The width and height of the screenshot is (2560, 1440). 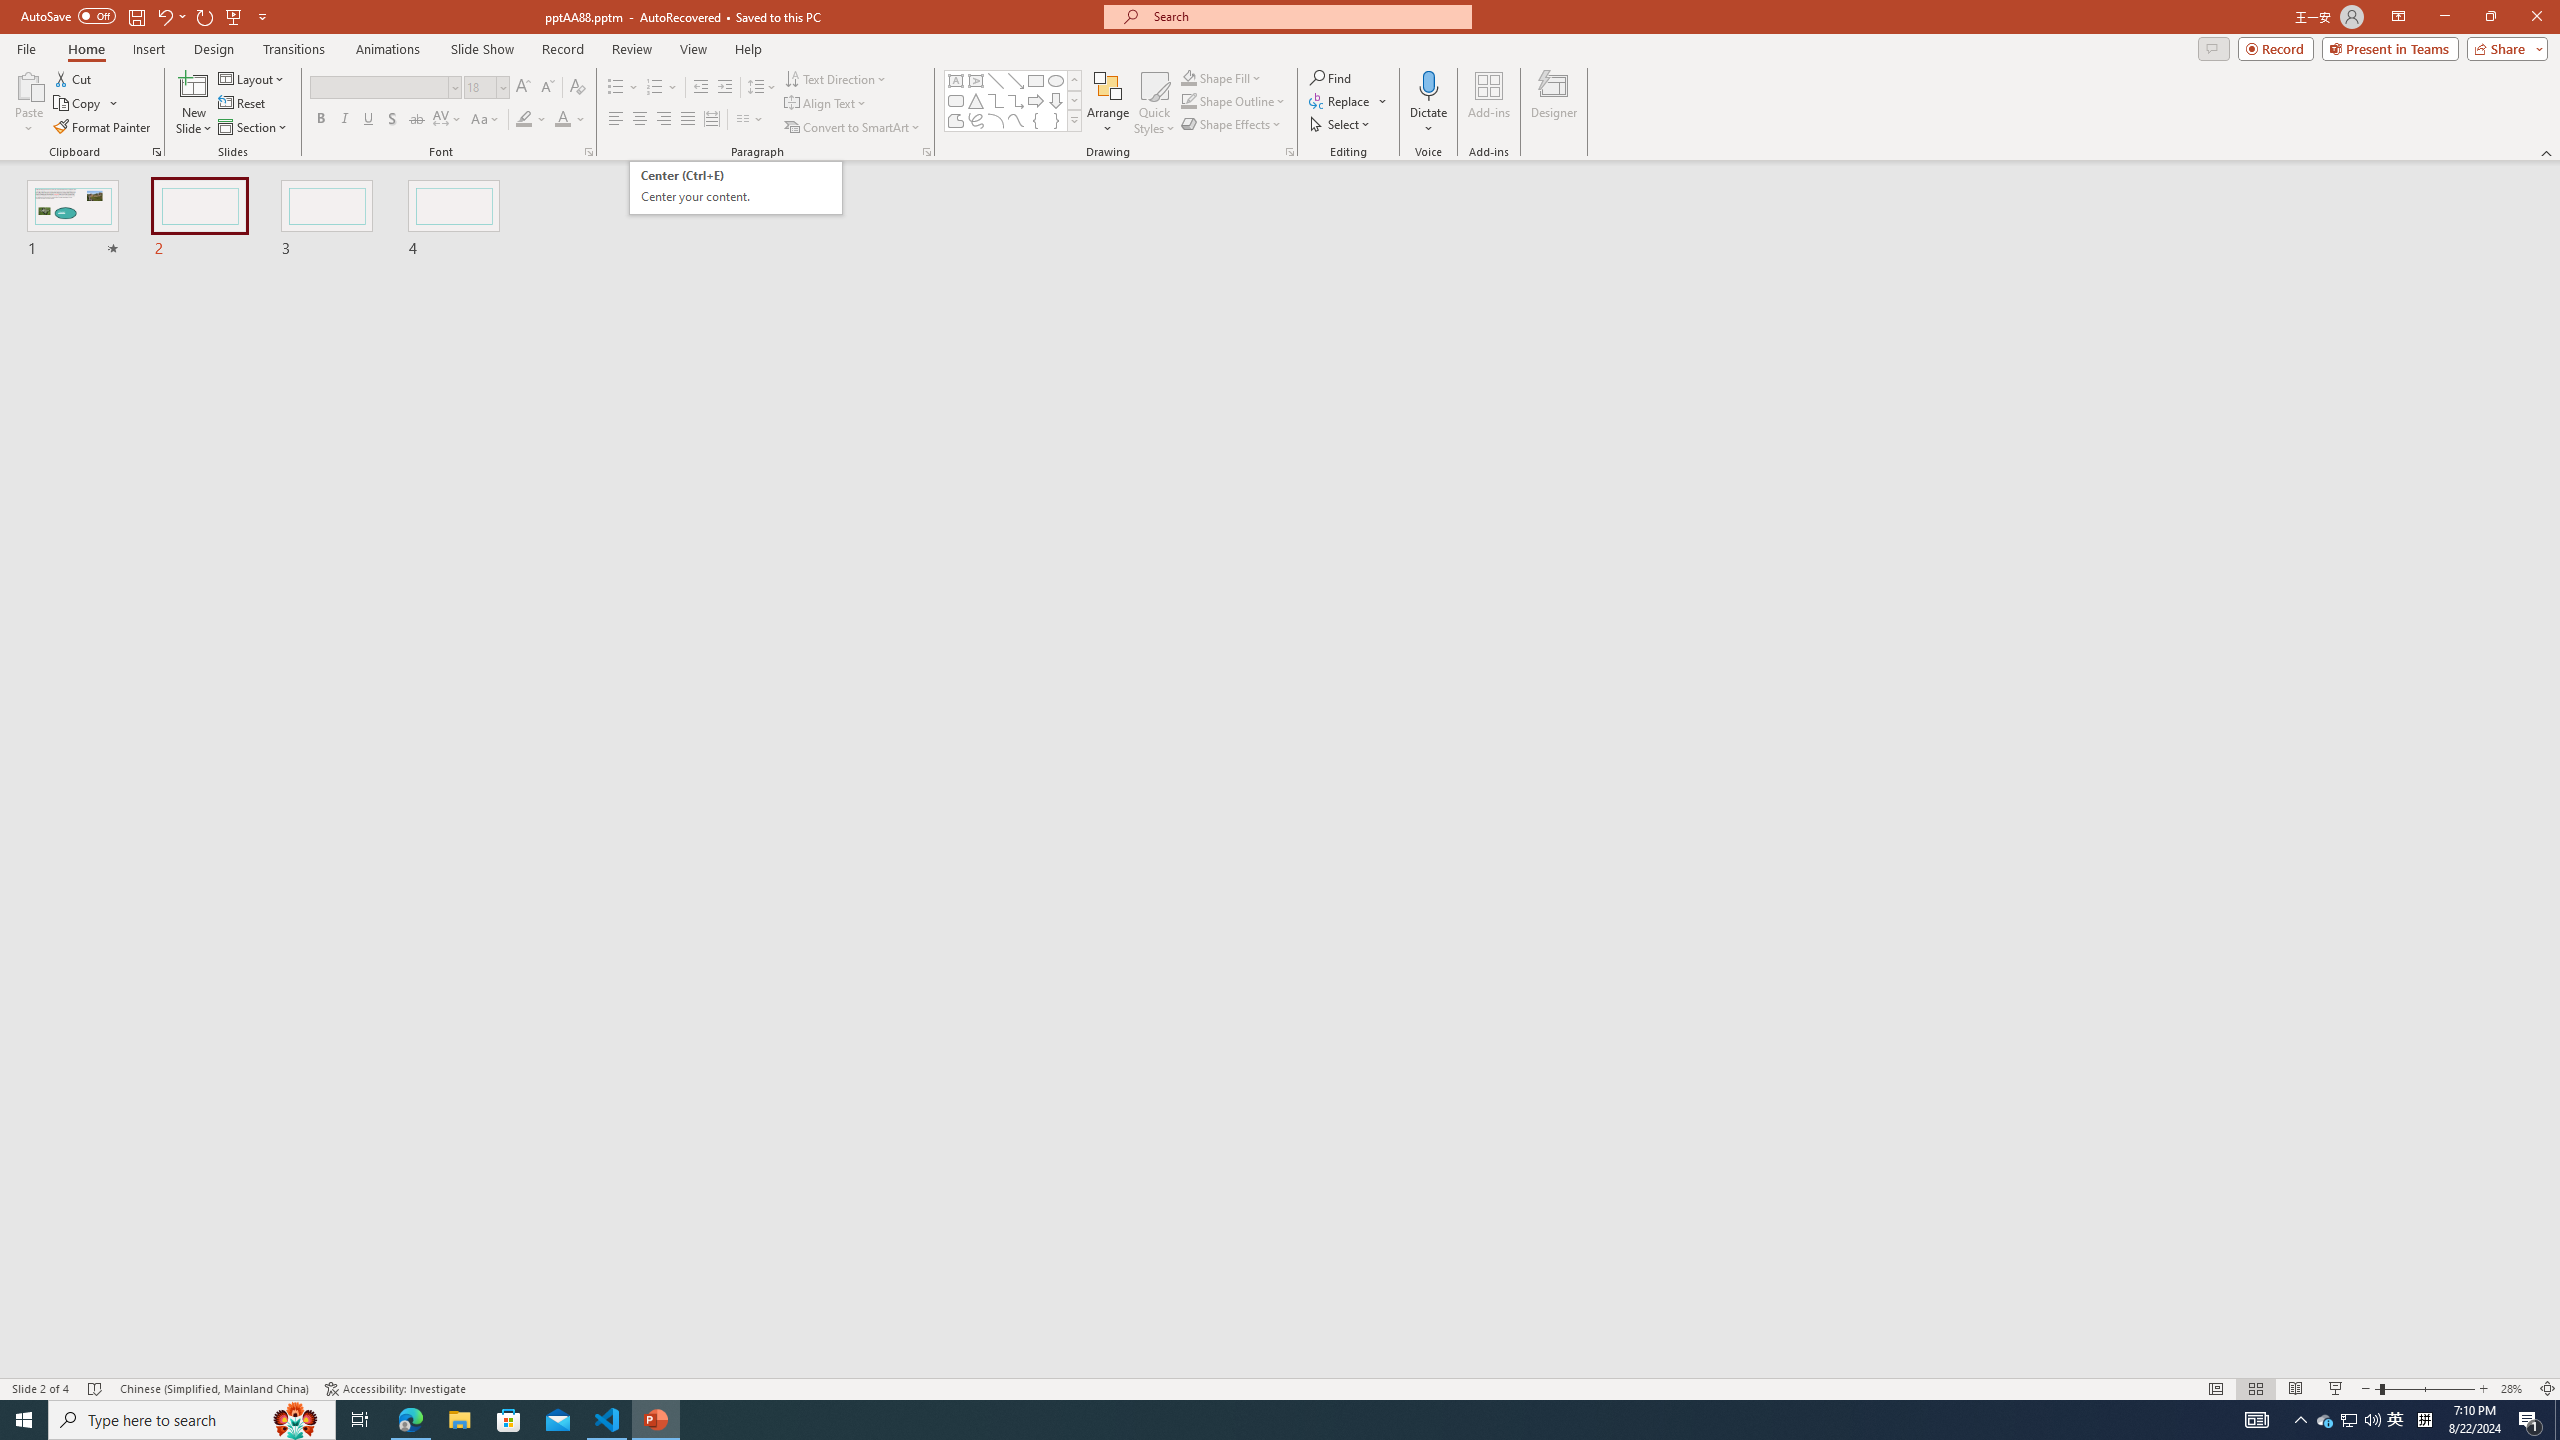 What do you see at coordinates (750, 120) in the screenshot?
I see `Columns` at bounding box center [750, 120].